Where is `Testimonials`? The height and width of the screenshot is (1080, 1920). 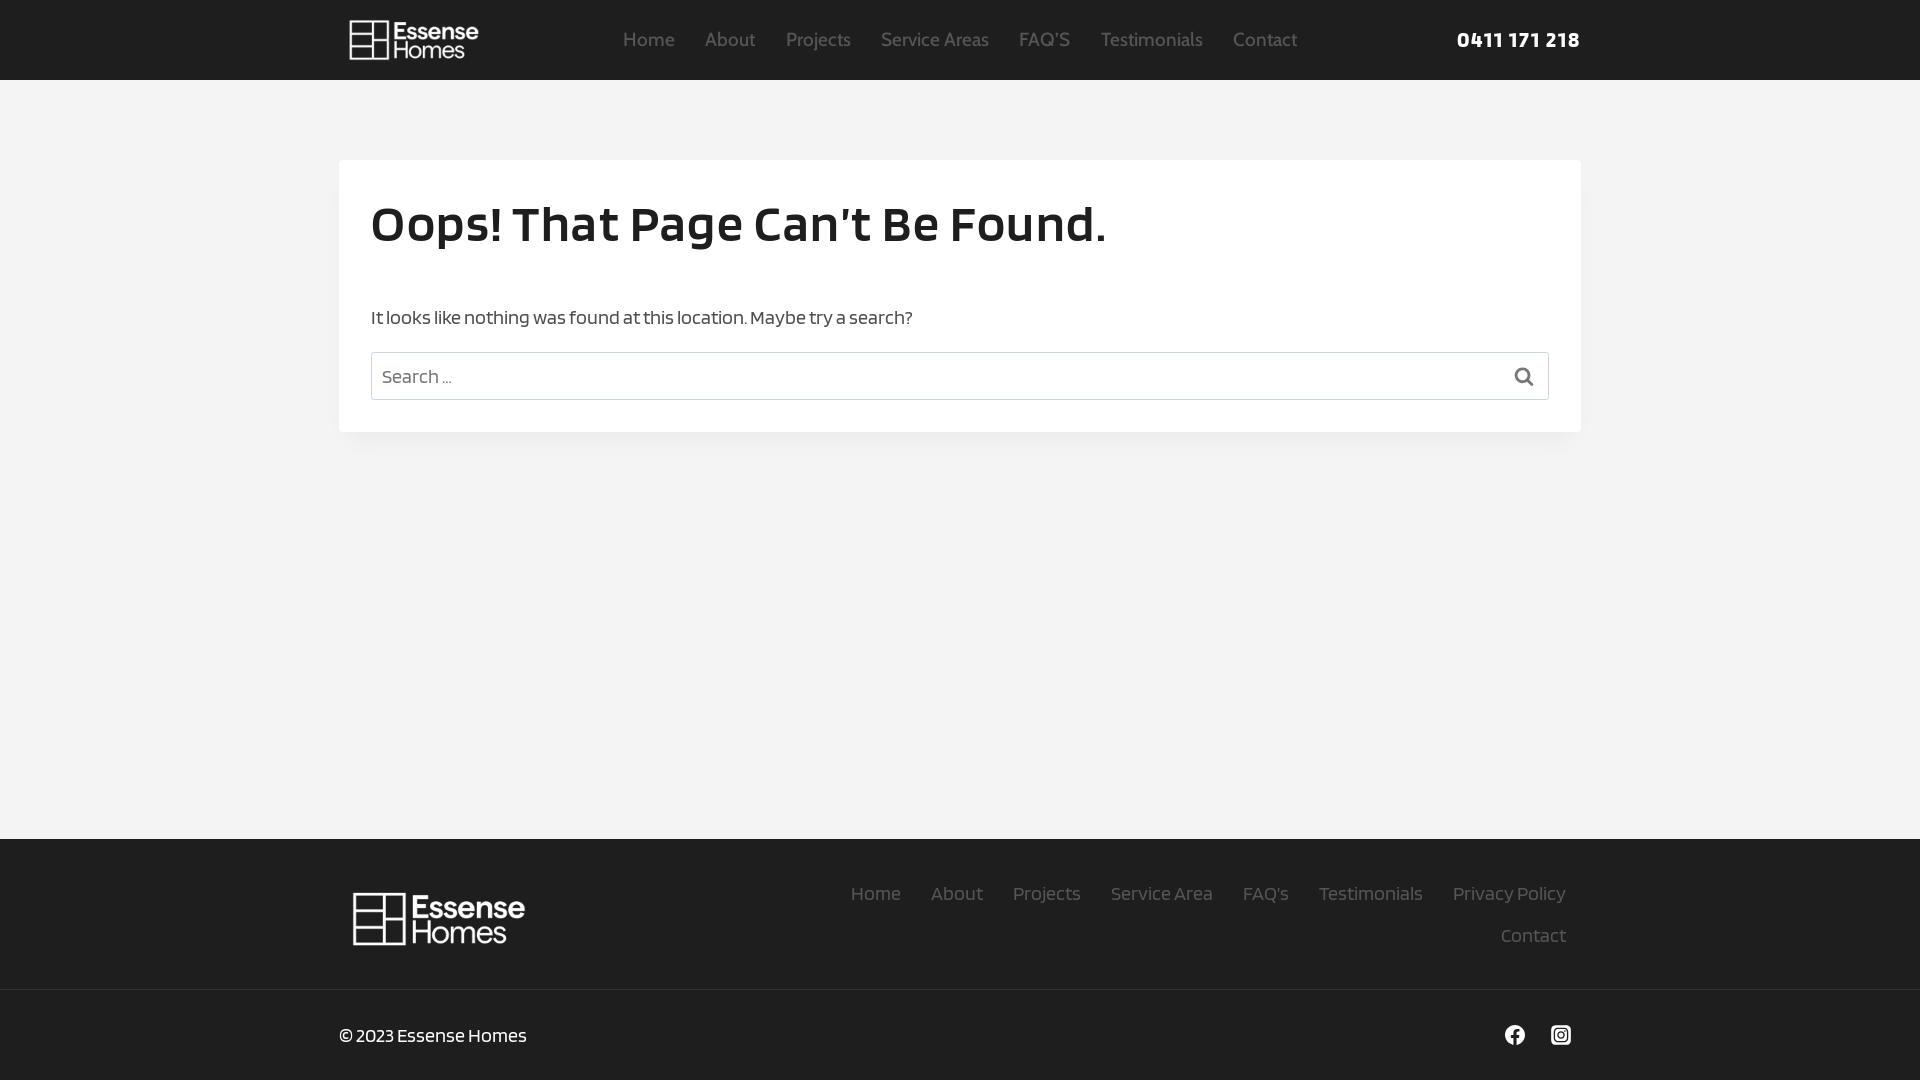
Testimonials is located at coordinates (1152, 40).